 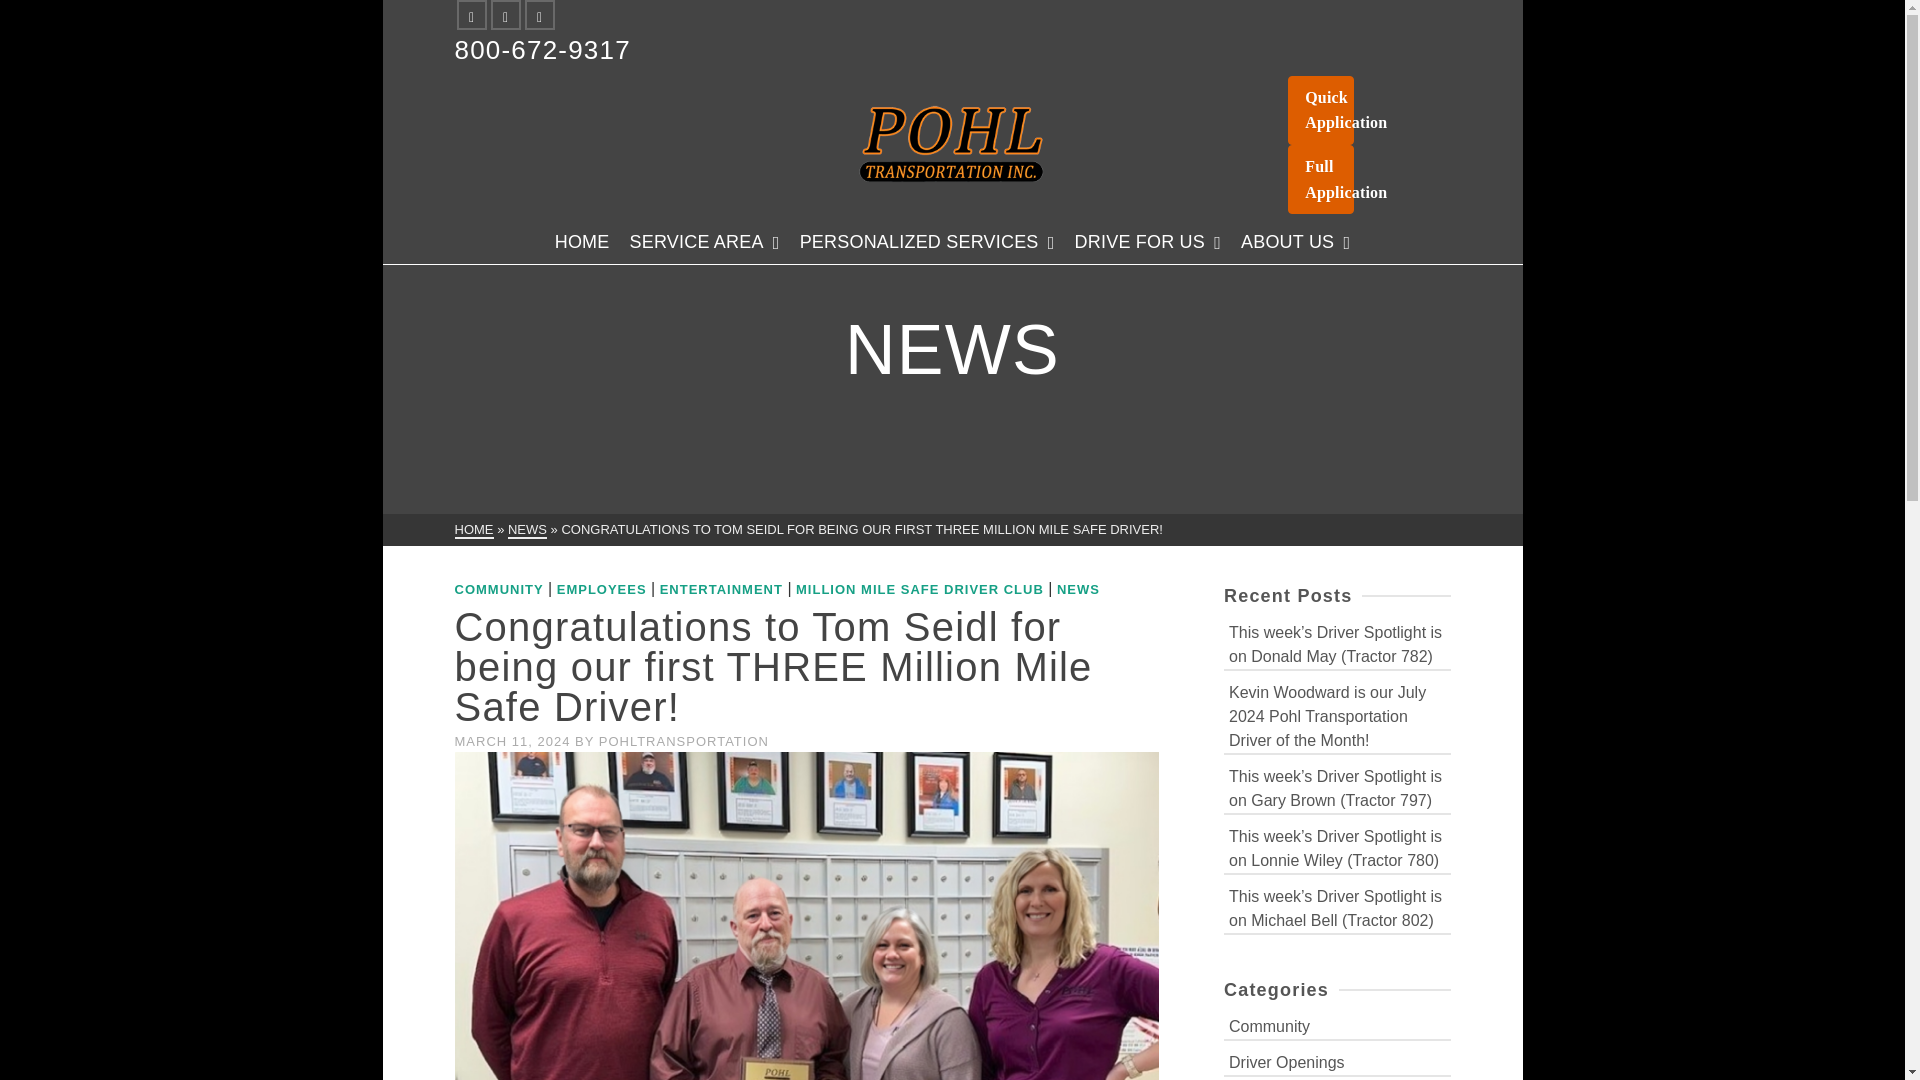 I want to click on PERSONALIZED SERVICES, so click(x=927, y=242).